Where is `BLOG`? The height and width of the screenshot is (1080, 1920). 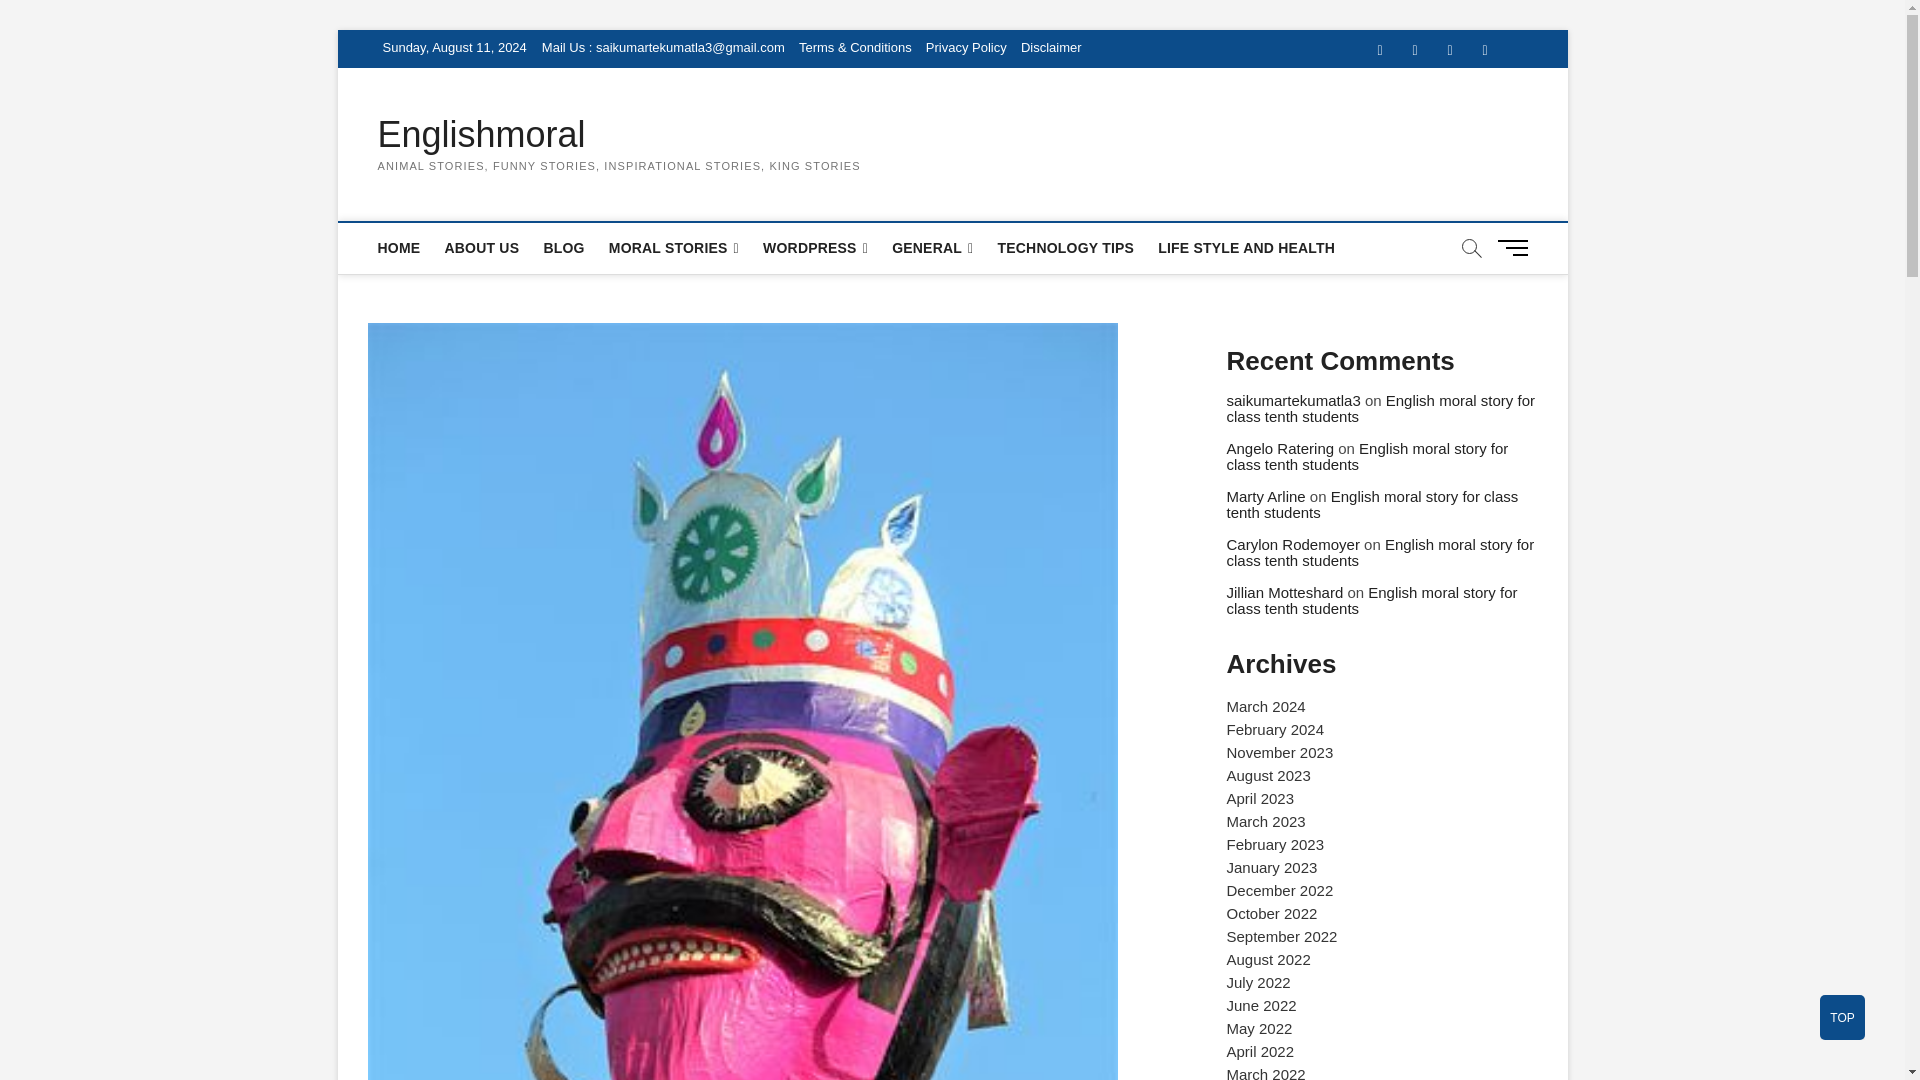
BLOG is located at coordinates (563, 248).